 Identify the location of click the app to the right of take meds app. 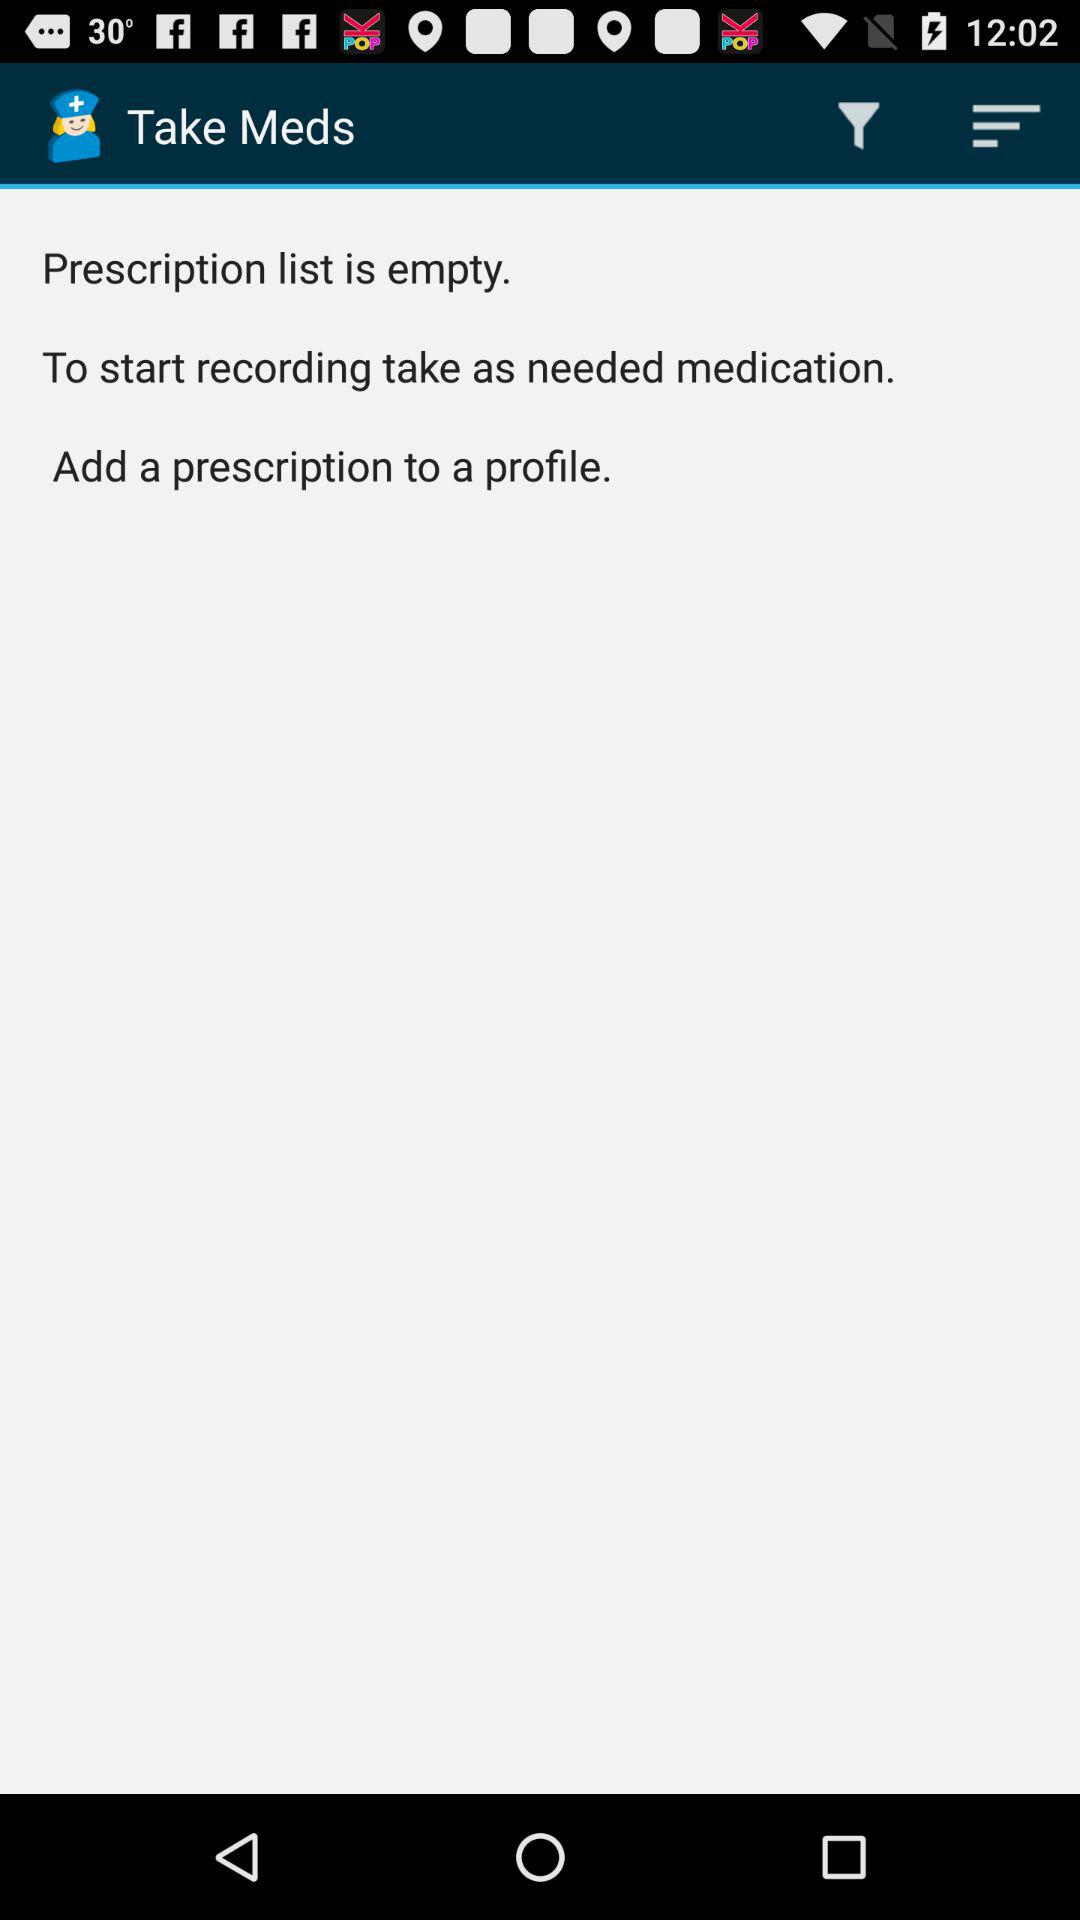
(859, 126).